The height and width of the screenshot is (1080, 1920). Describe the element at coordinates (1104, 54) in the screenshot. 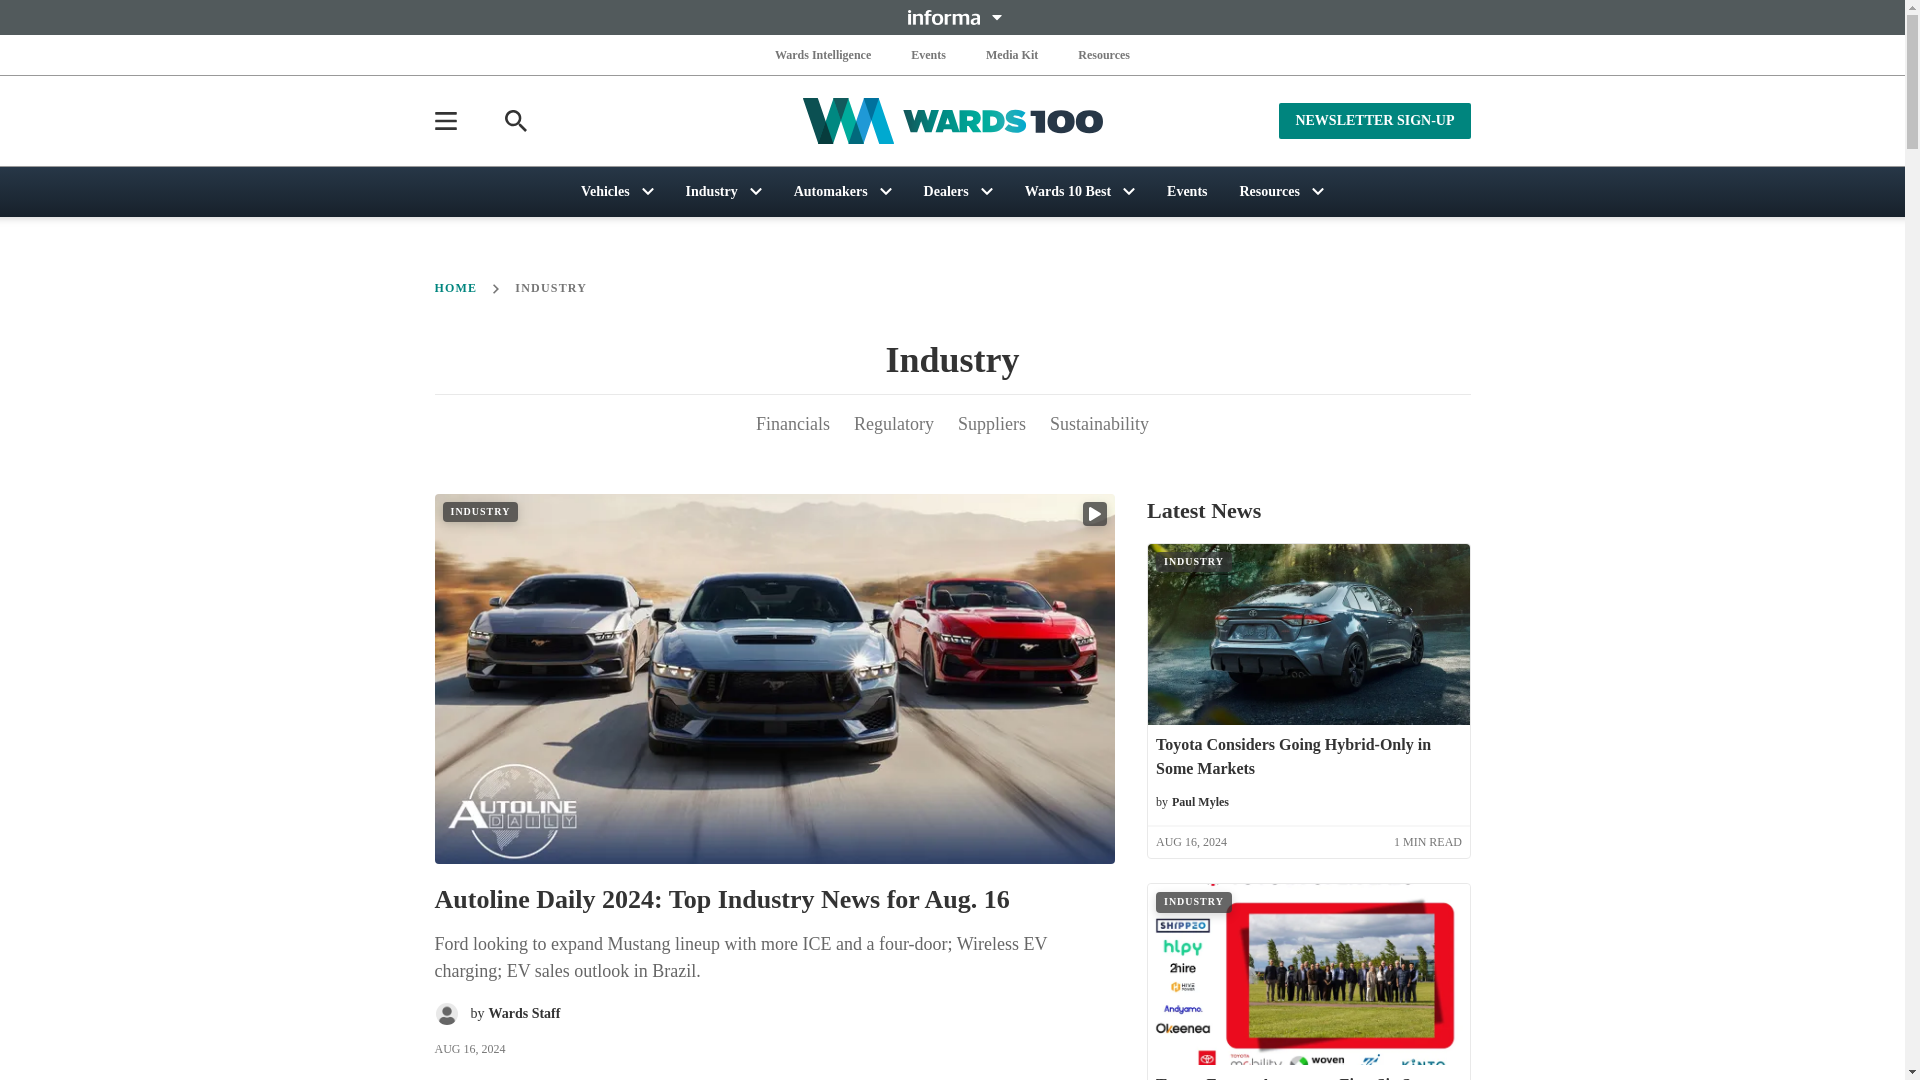

I see `Resources` at that location.